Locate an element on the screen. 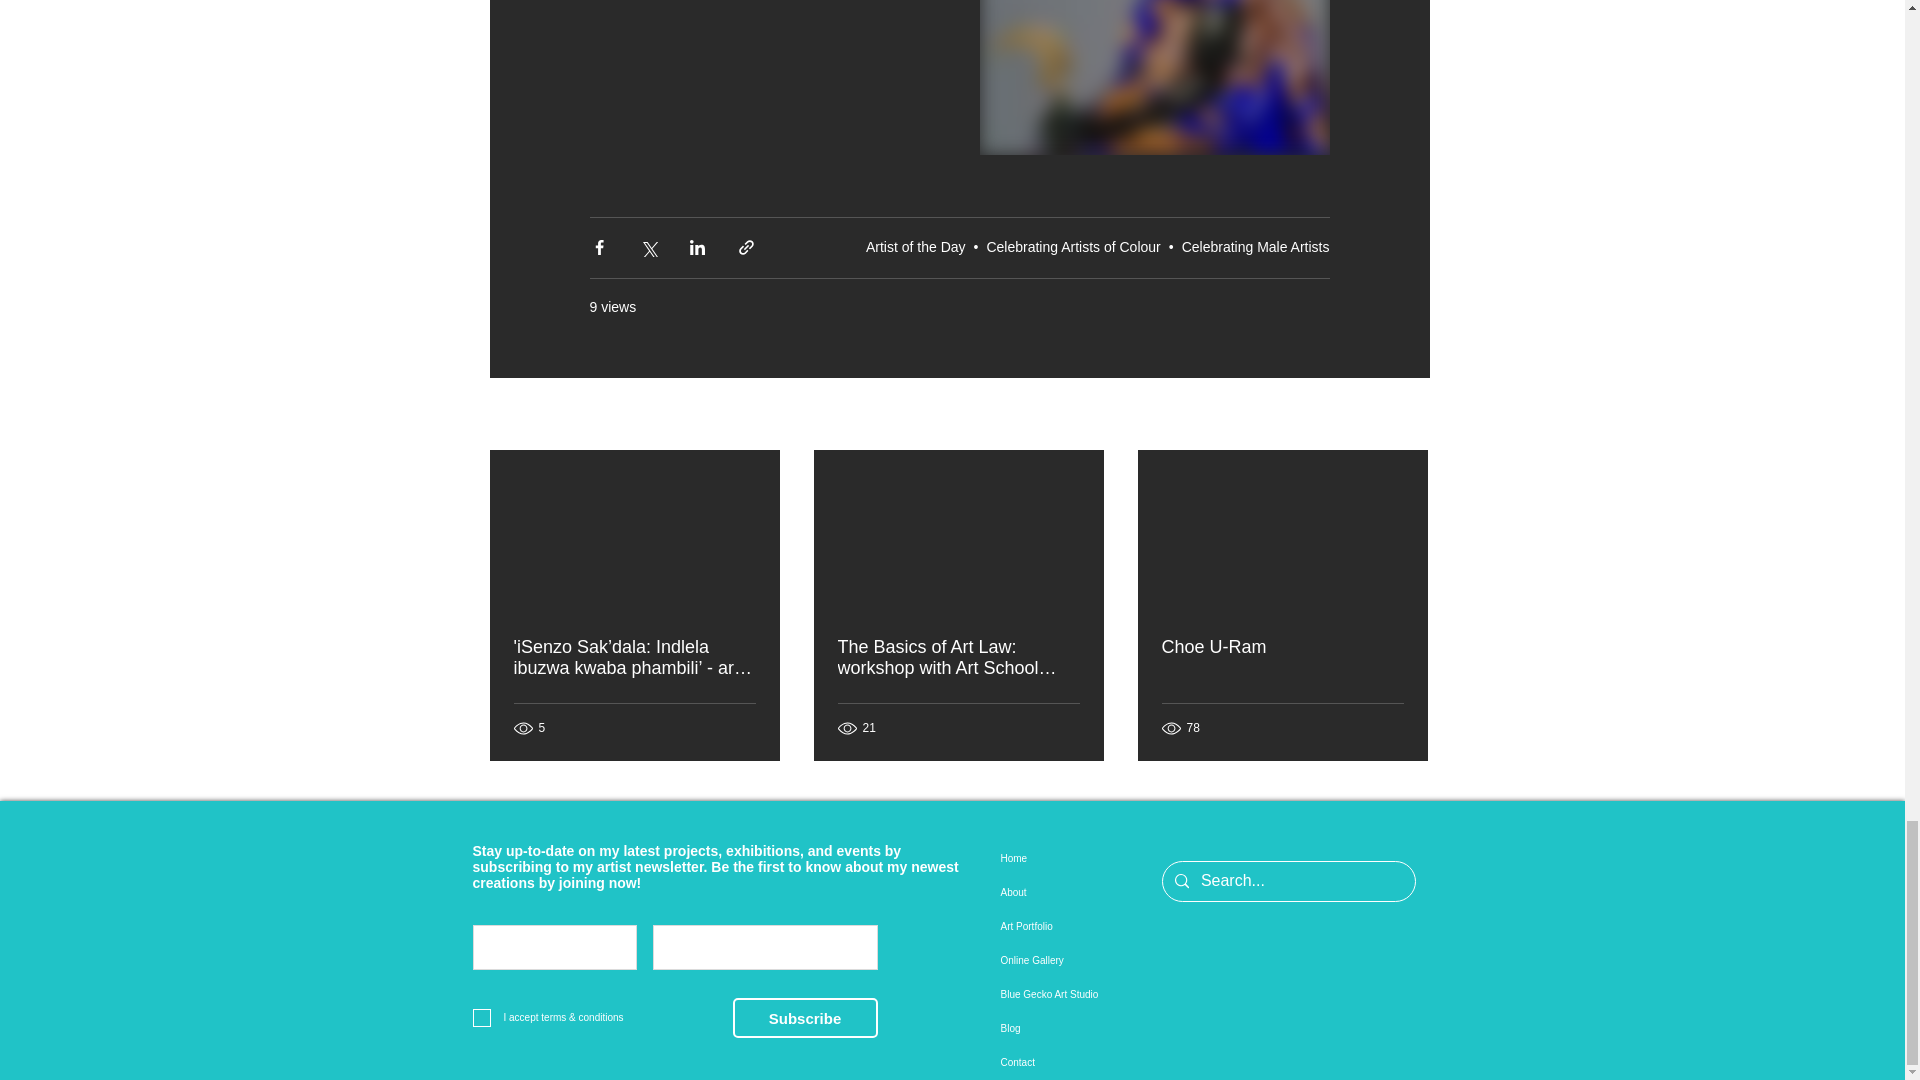  Artist of the Day is located at coordinates (915, 246).